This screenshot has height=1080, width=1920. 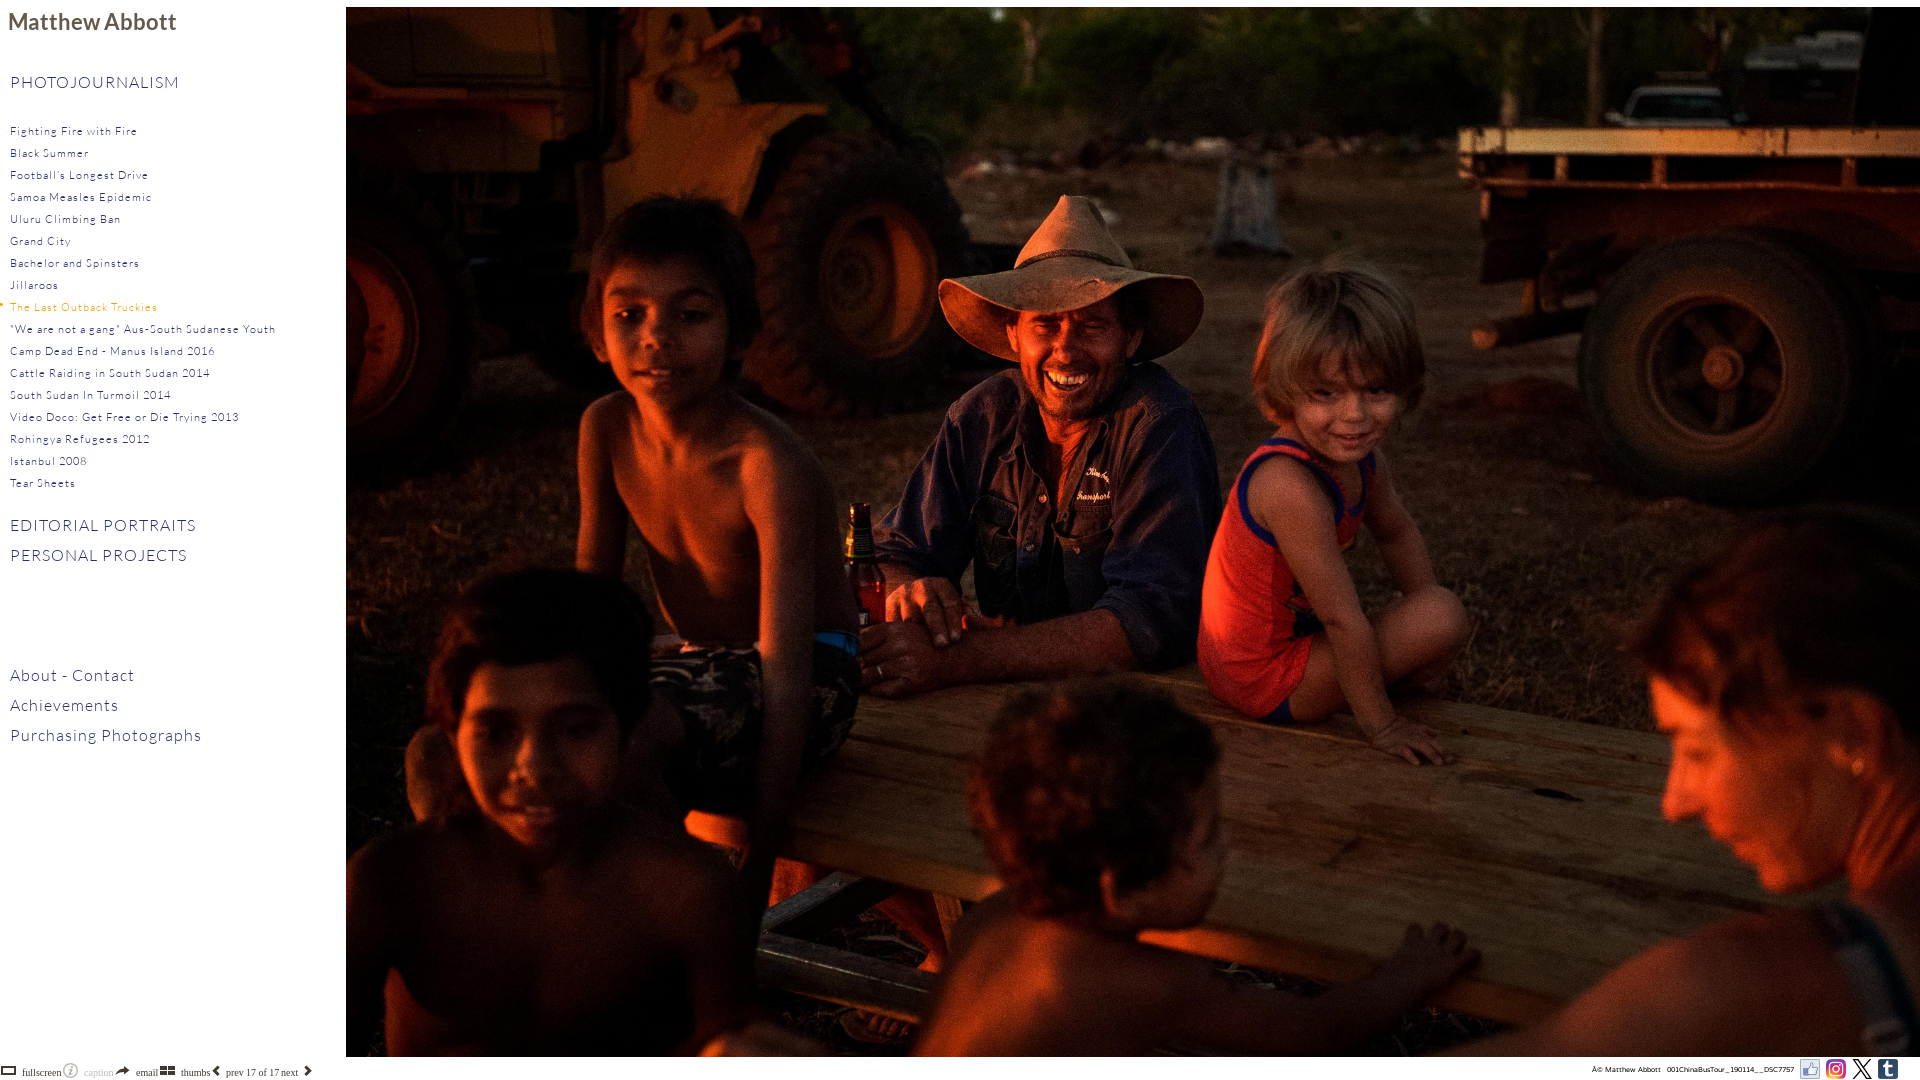 I want to click on About - Contact, so click(x=72, y=675).